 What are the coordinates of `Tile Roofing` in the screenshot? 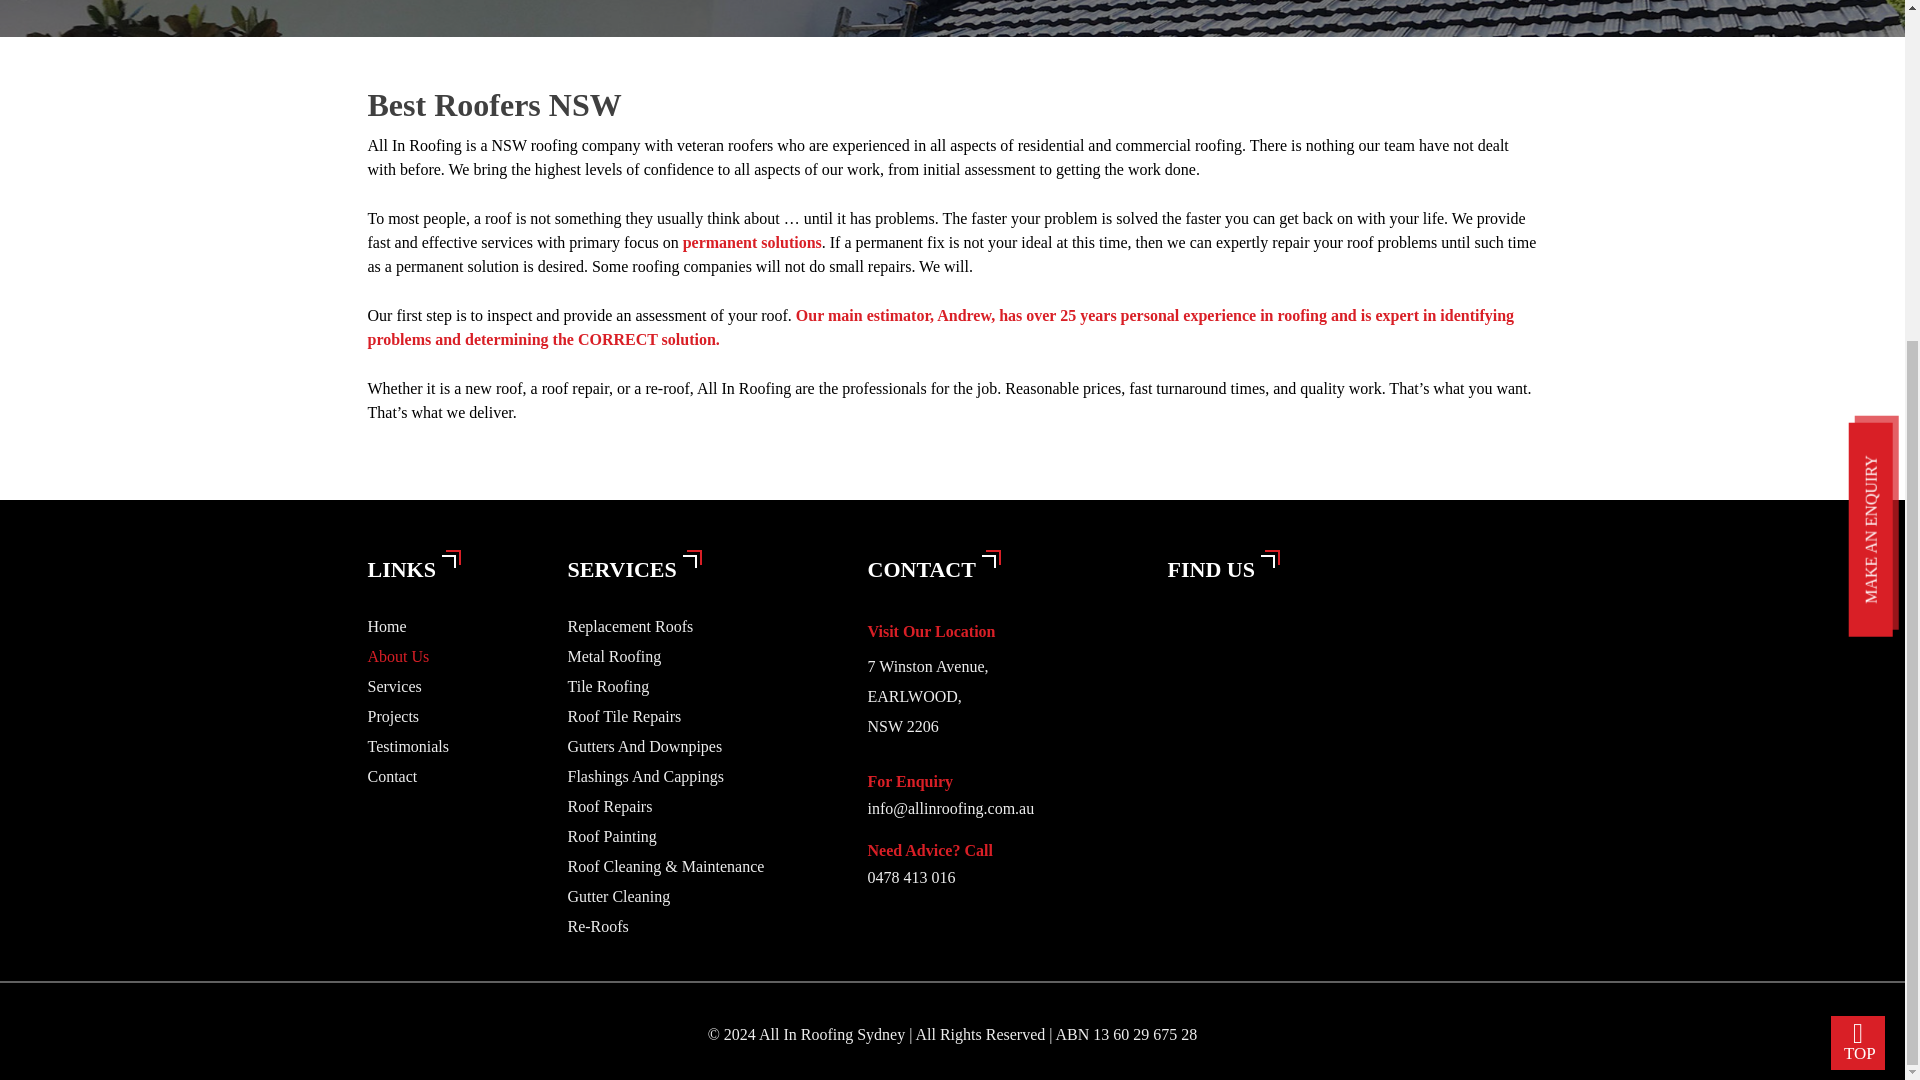 It's located at (609, 686).